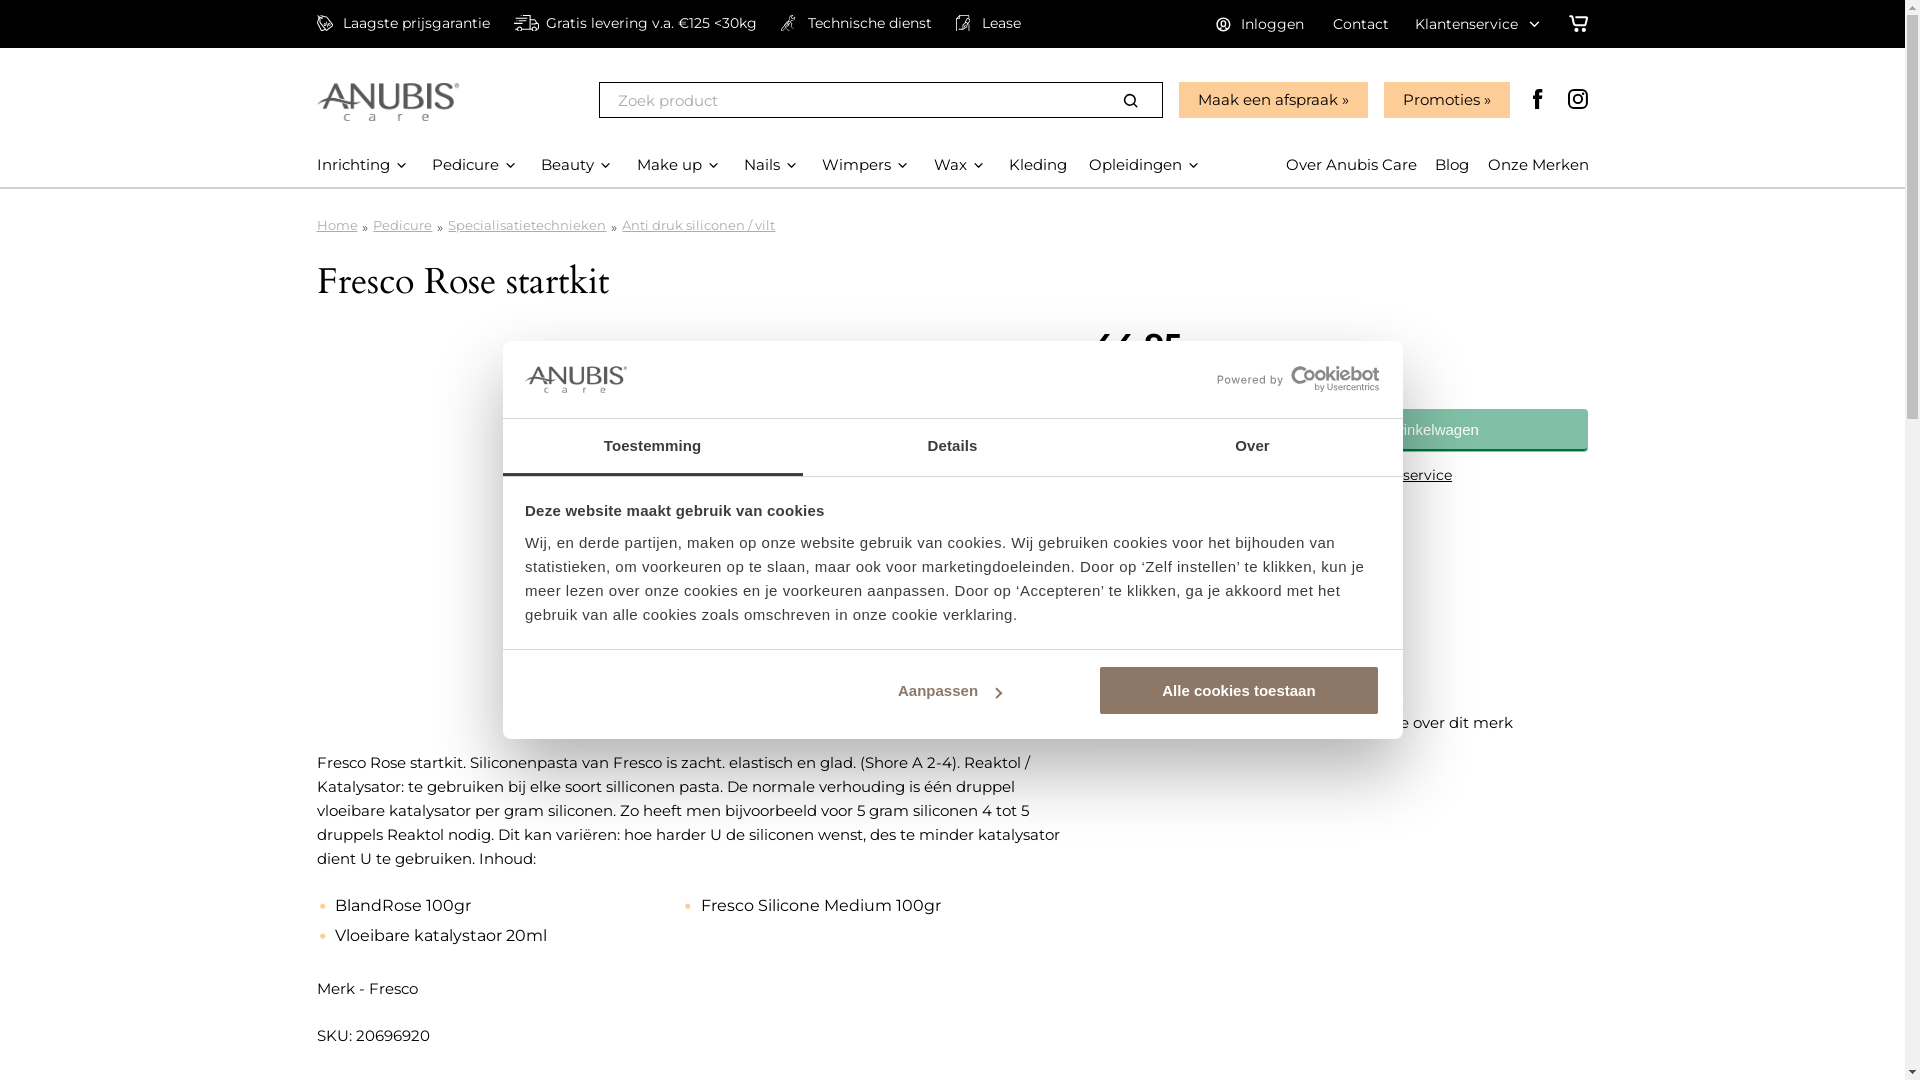 This screenshot has width=1920, height=1080. I want to click on Technische dienst, so click(1184, 567).